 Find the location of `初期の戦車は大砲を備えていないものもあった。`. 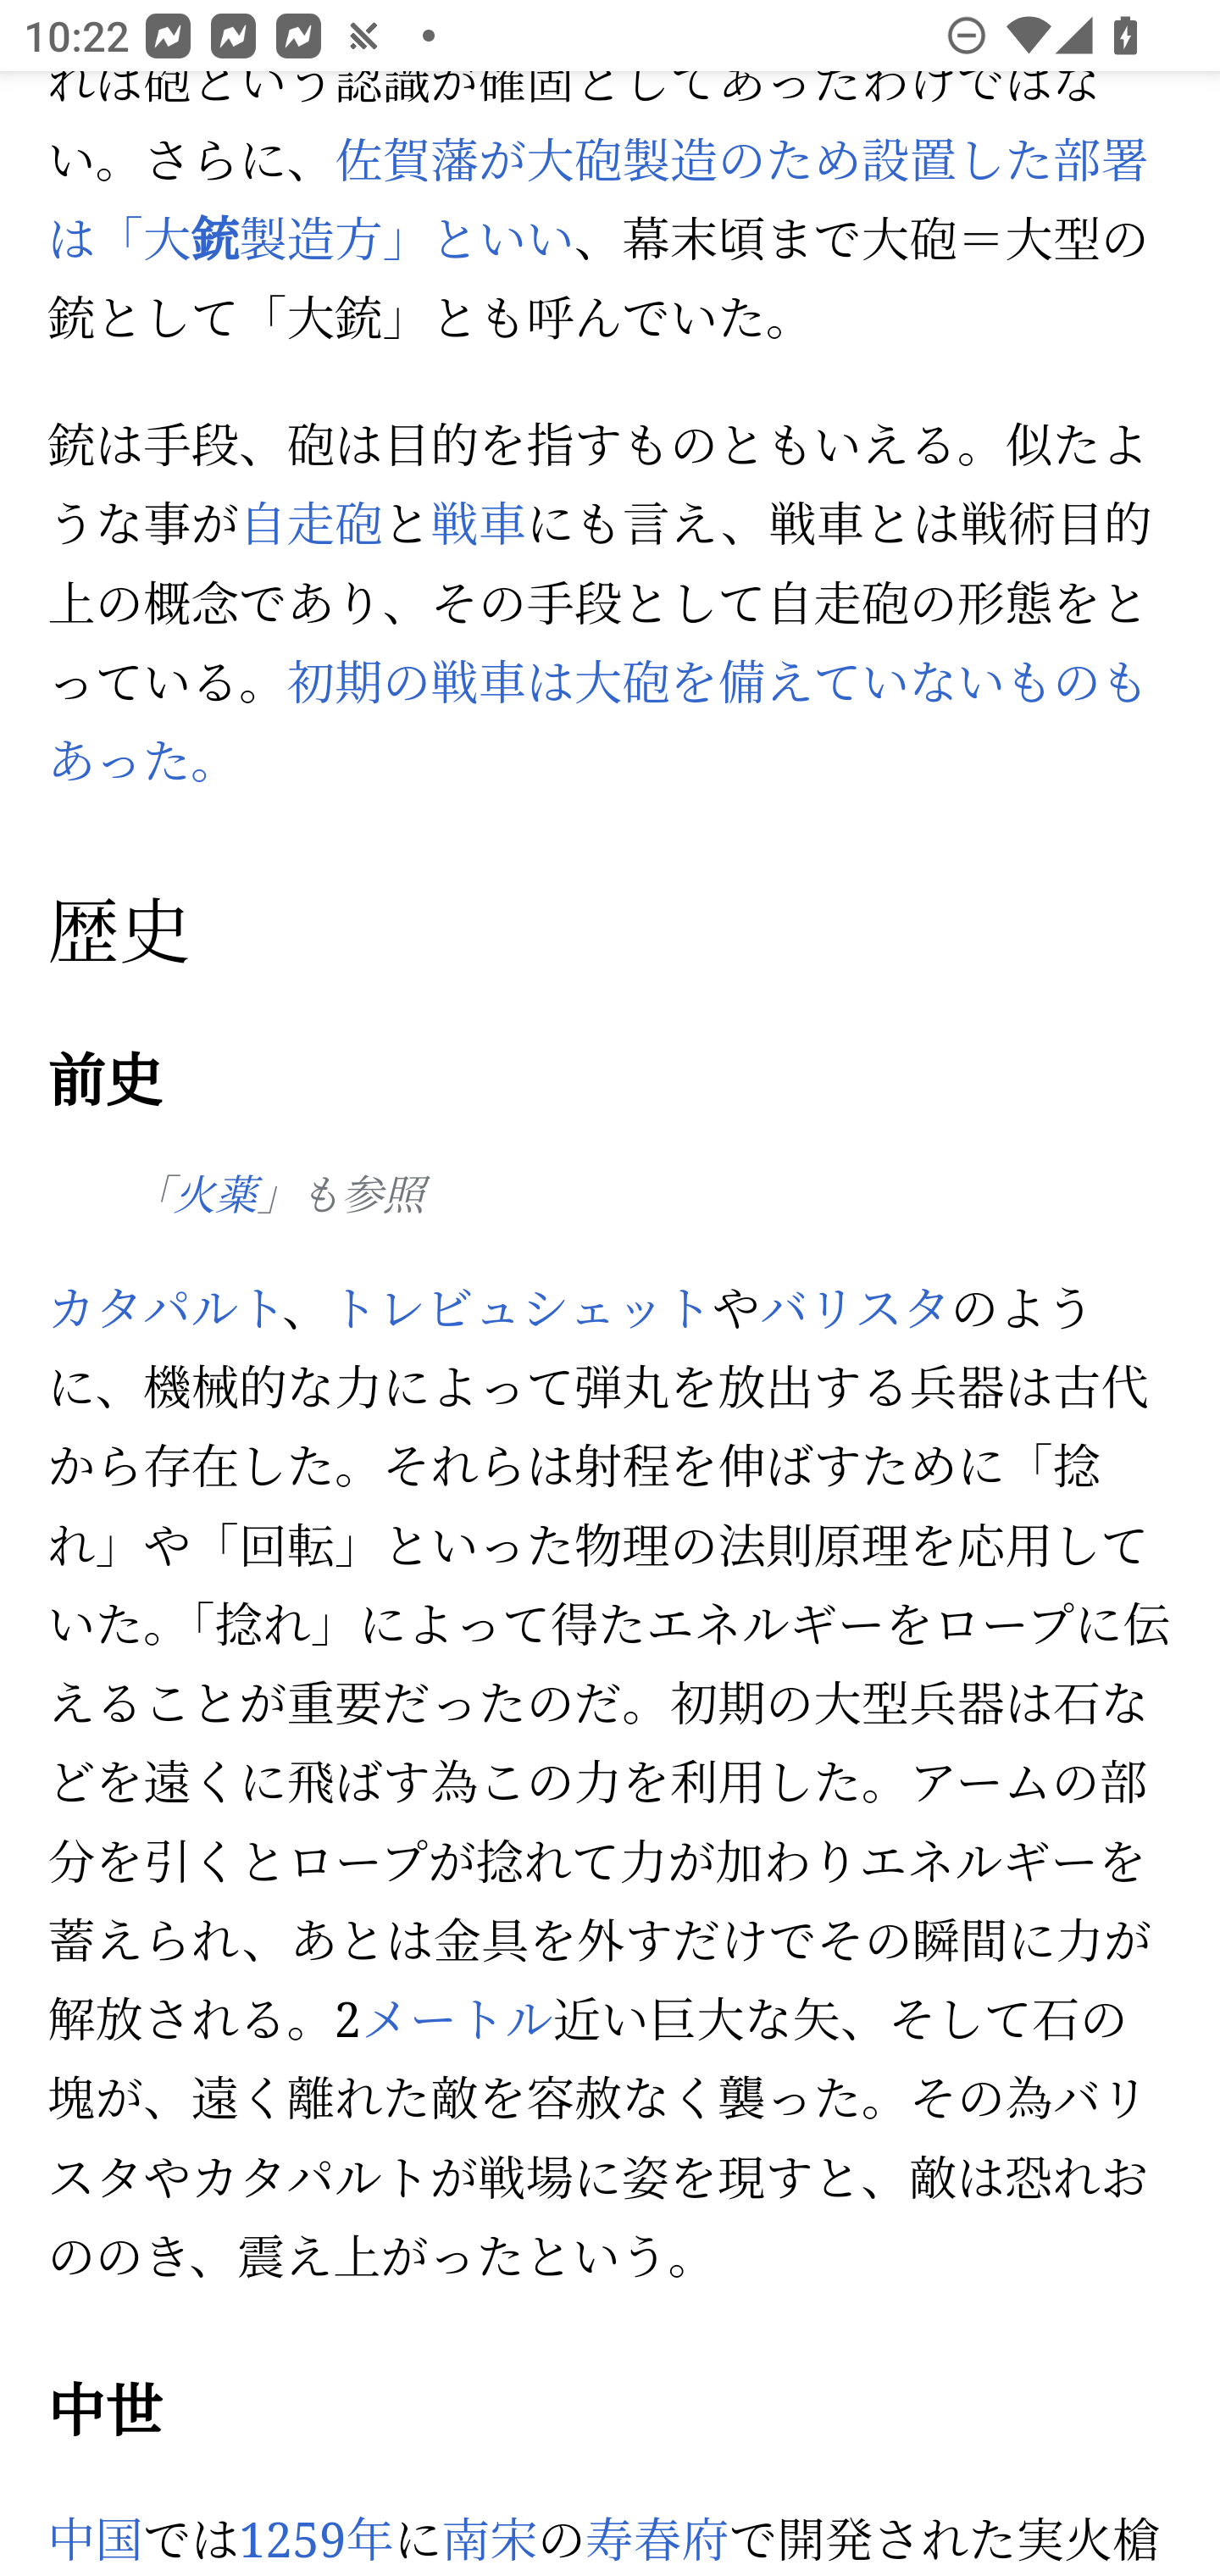

初期の戦車は大砲を備えていないものもあった。 is located at coordinates (598, 725).